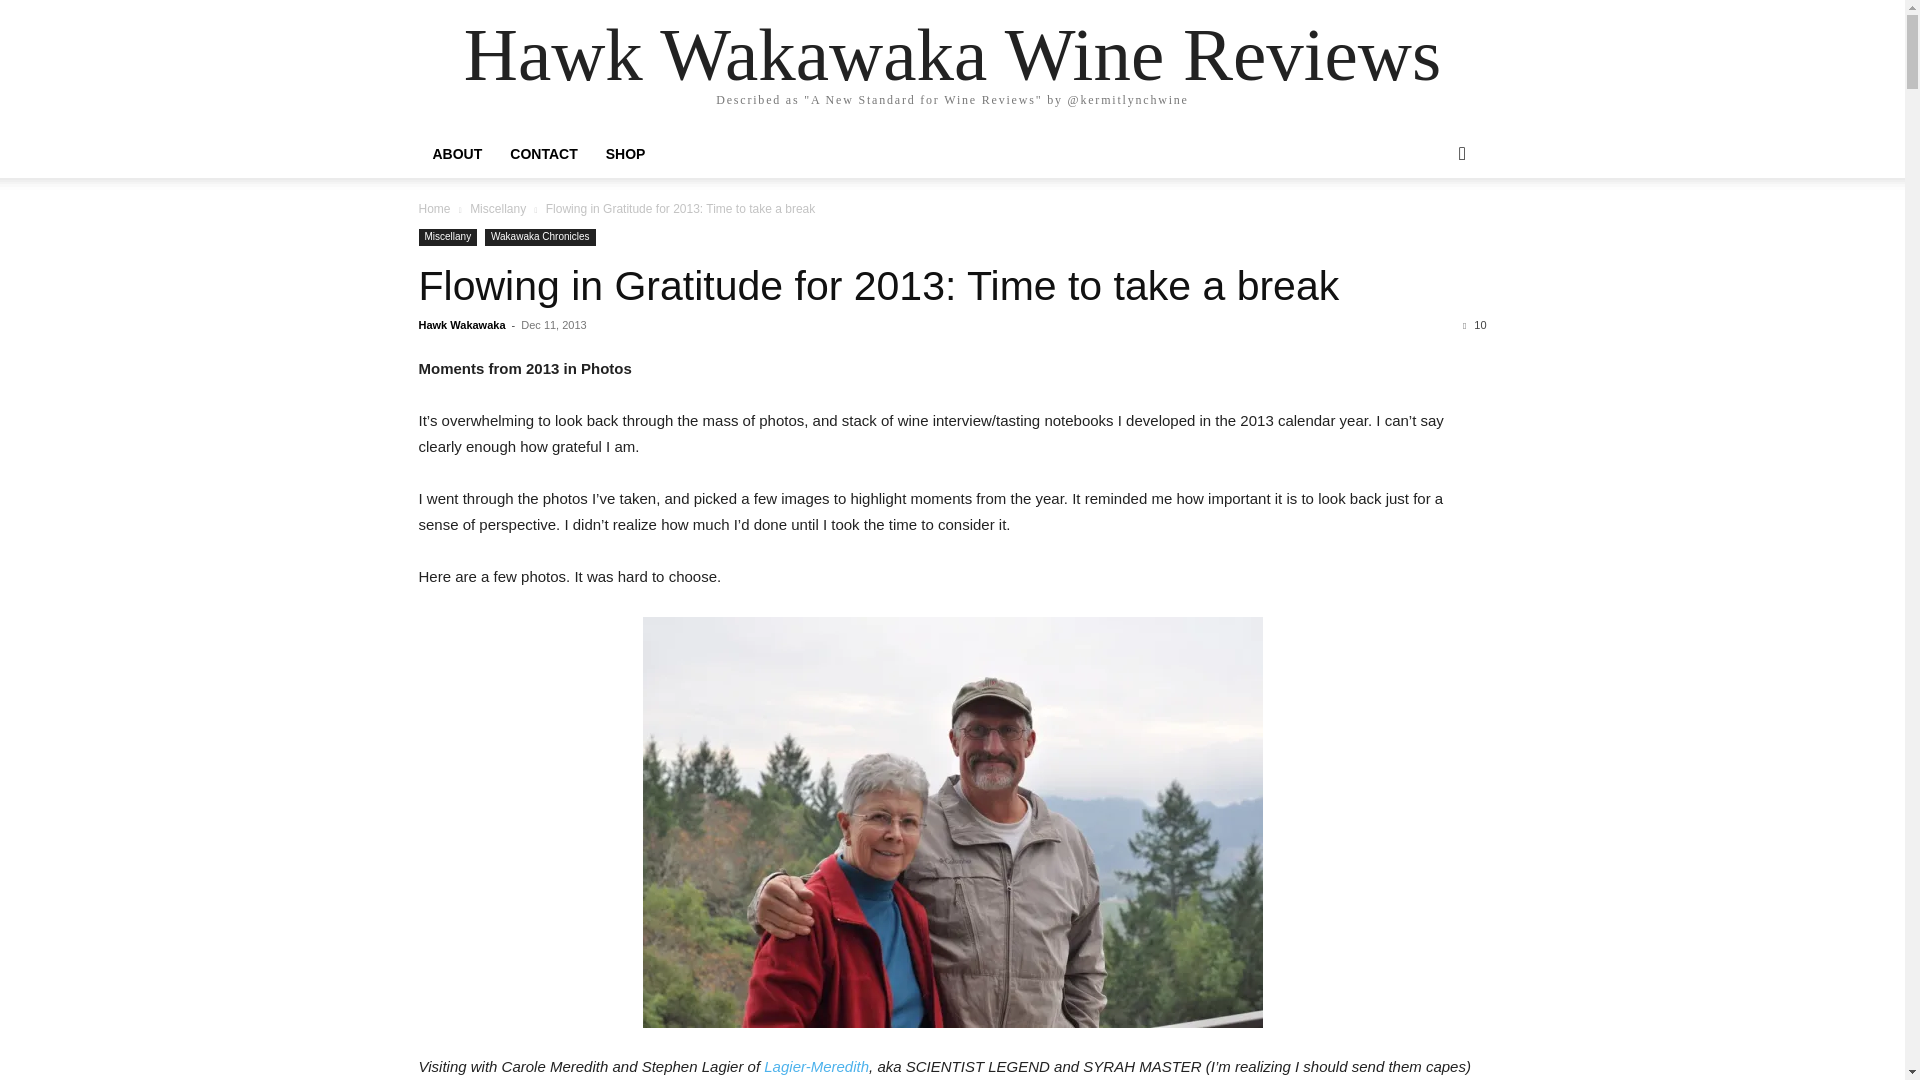 The width and height of the screenshot is (1920, 1080). I want to click on Search, so click(1430, 234).